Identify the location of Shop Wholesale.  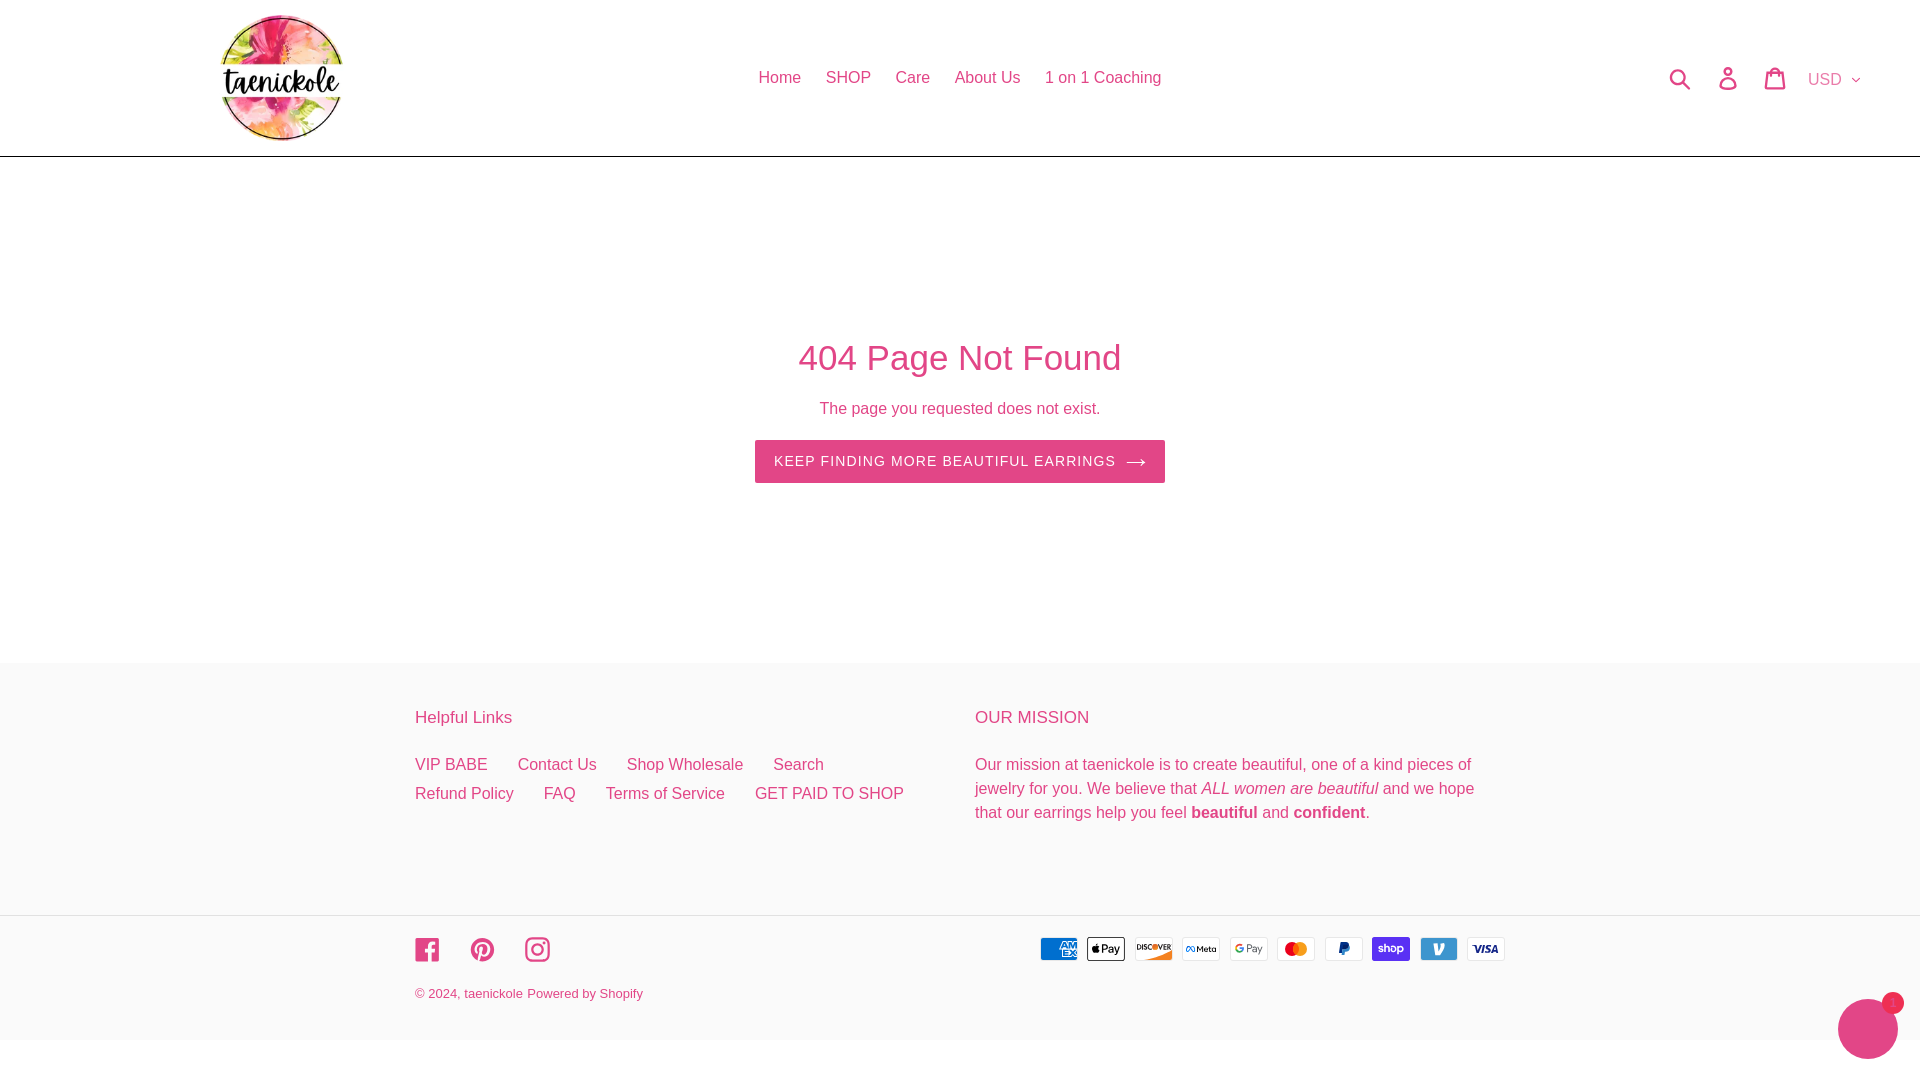
(686, 764).